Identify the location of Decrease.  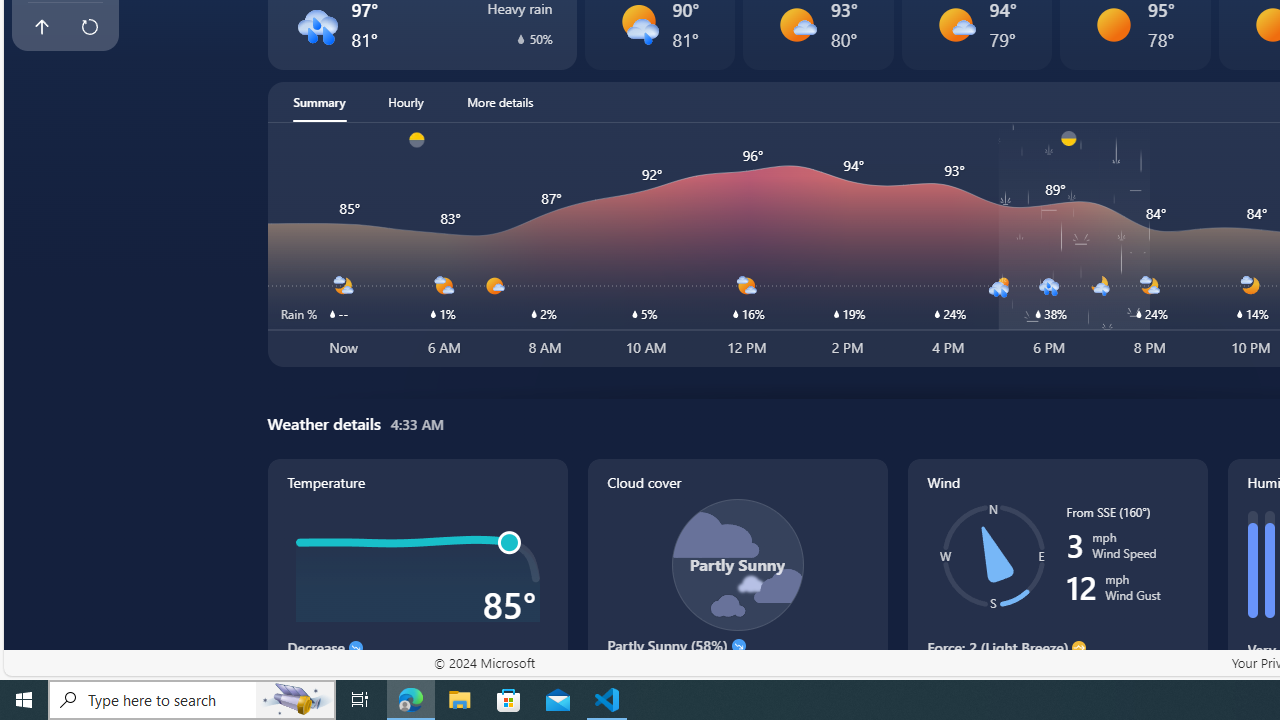
(356, 648).